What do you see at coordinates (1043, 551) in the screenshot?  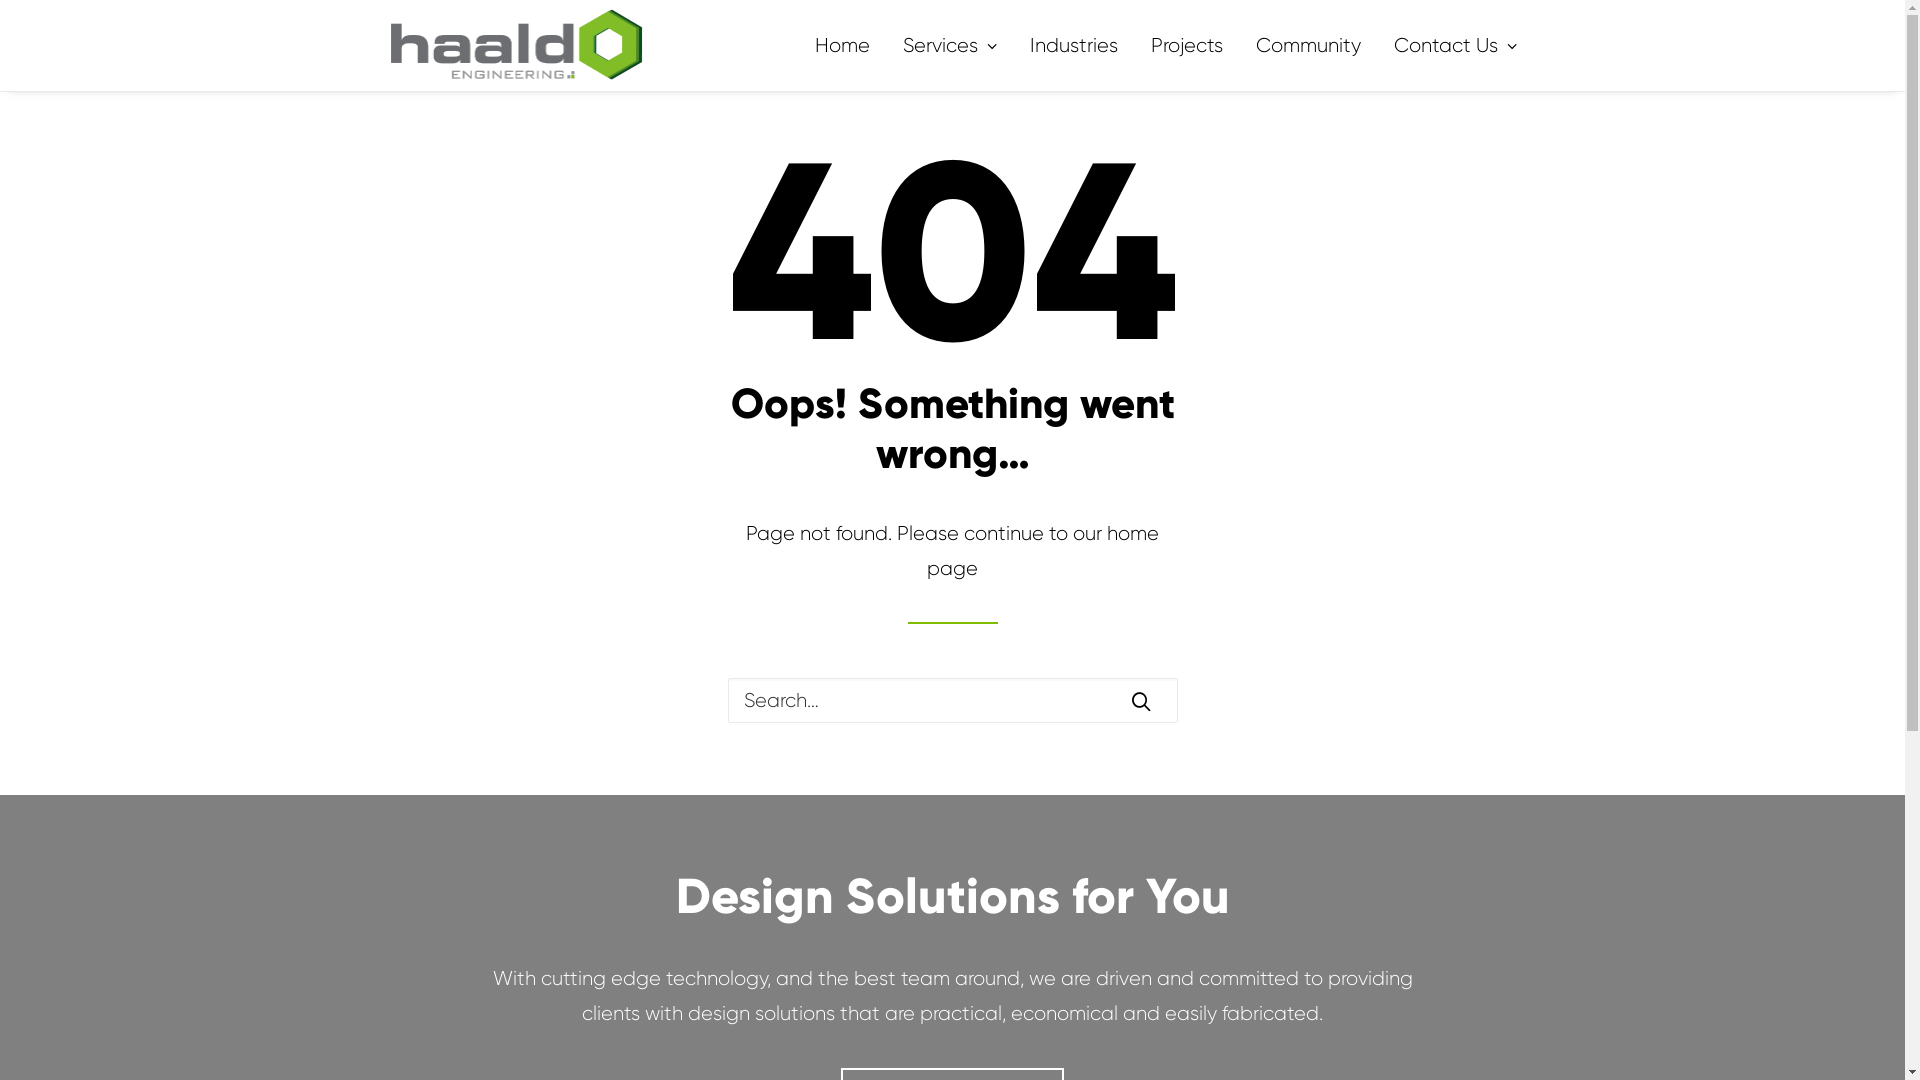 I see `home page` at bounding box center [1043, 551].